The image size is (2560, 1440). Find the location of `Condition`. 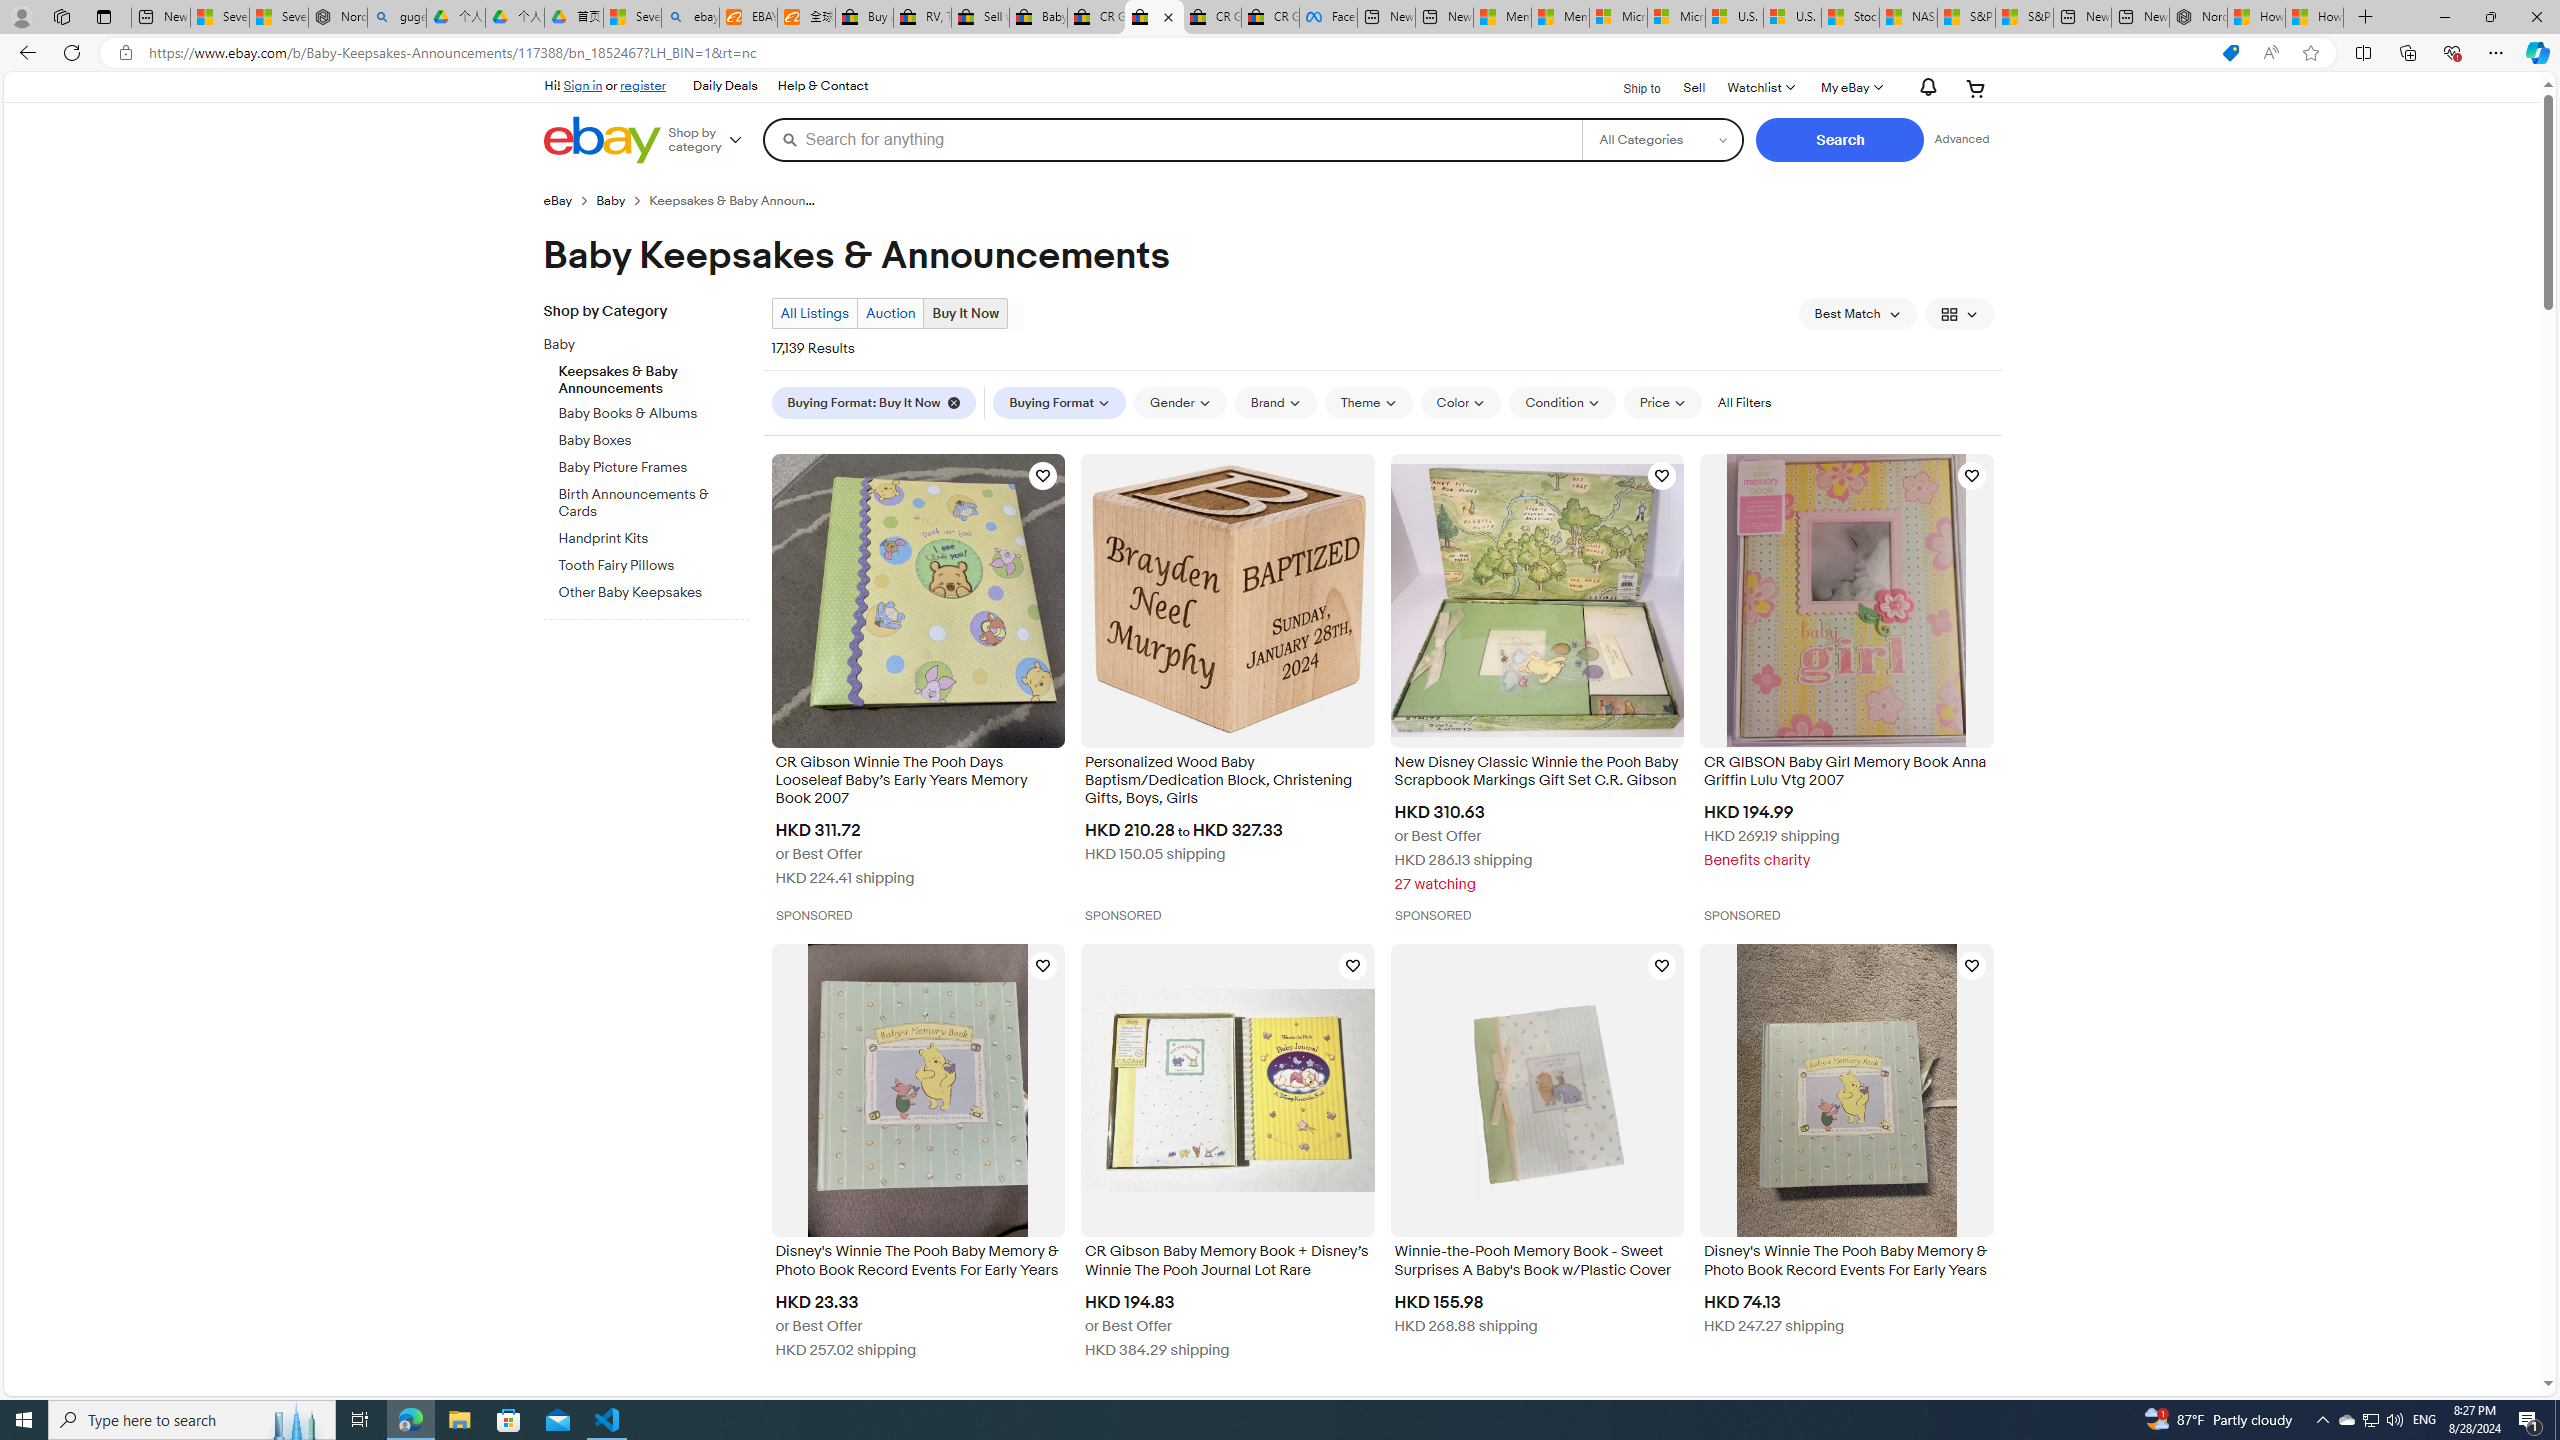

Condition is located at coordinates (1561, 403).